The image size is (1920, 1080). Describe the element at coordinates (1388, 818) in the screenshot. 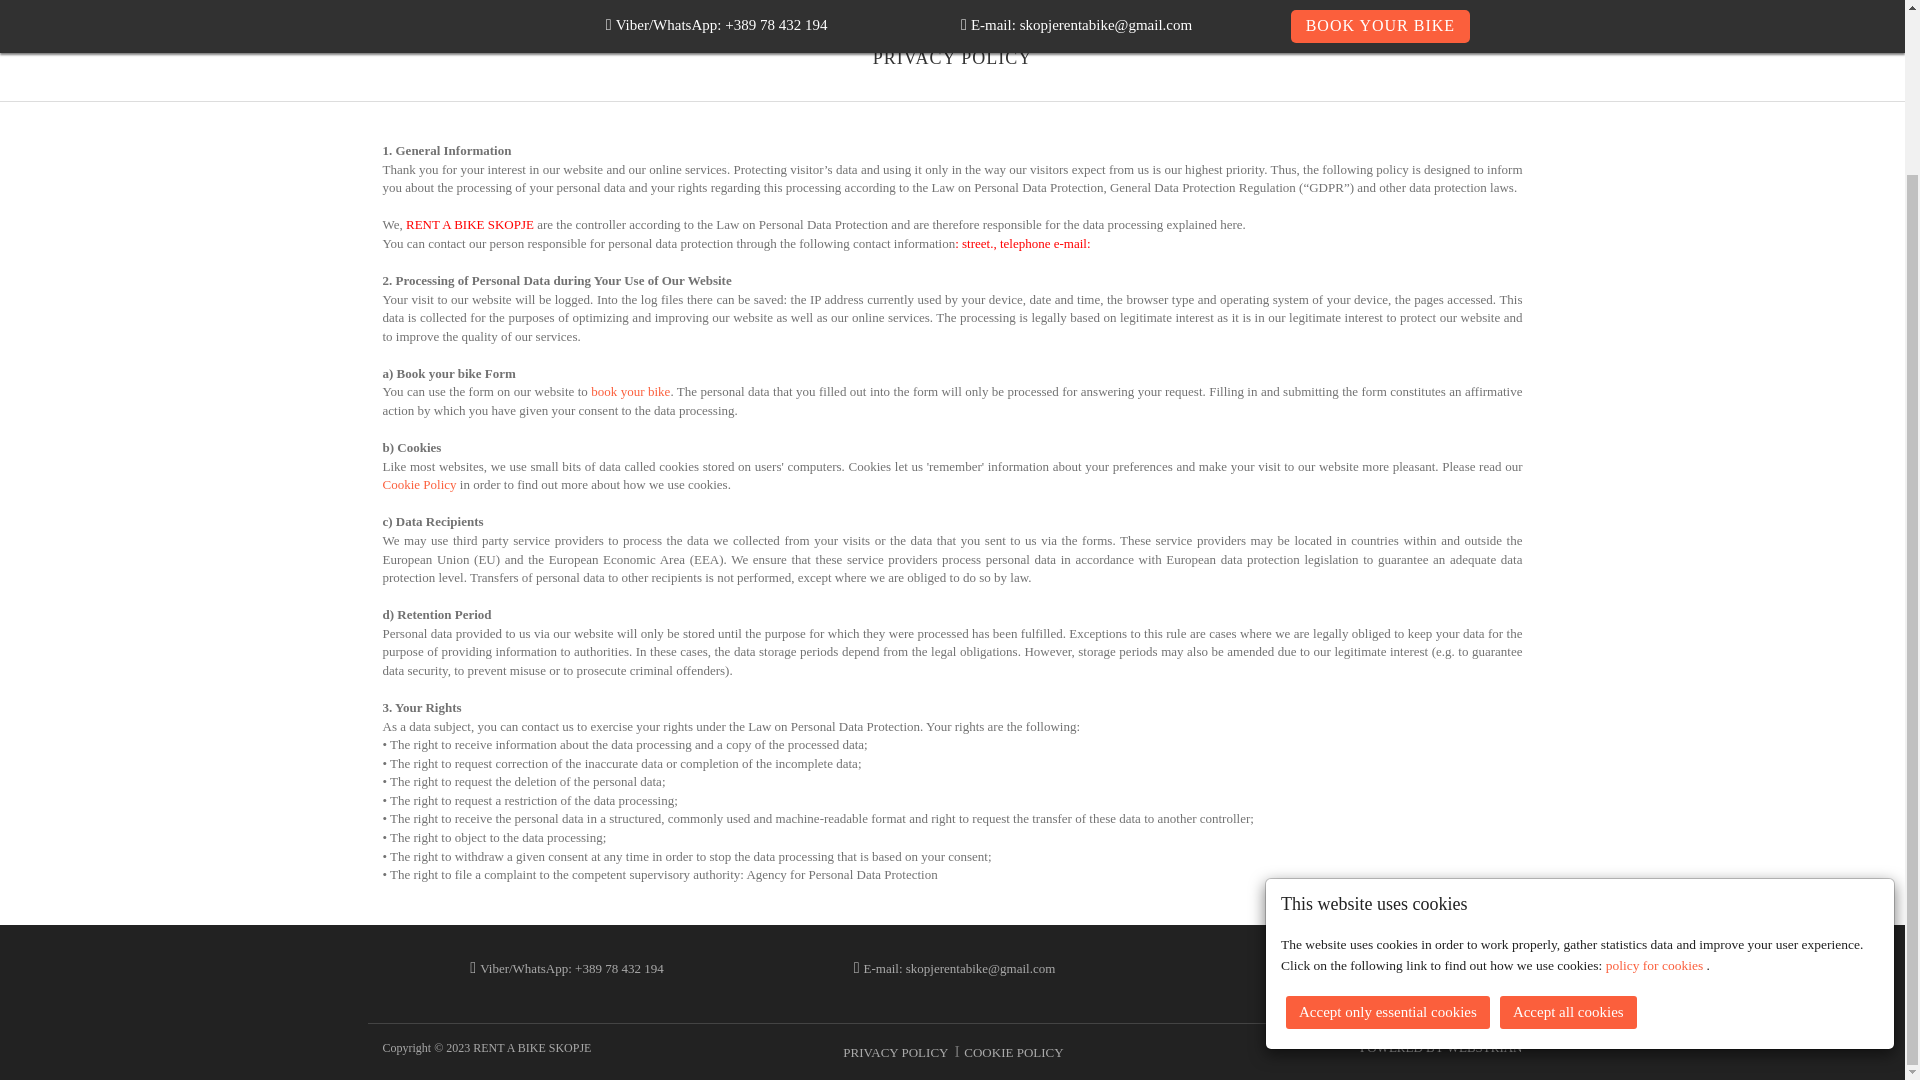

I see `Accept only essential cookies` at that location.